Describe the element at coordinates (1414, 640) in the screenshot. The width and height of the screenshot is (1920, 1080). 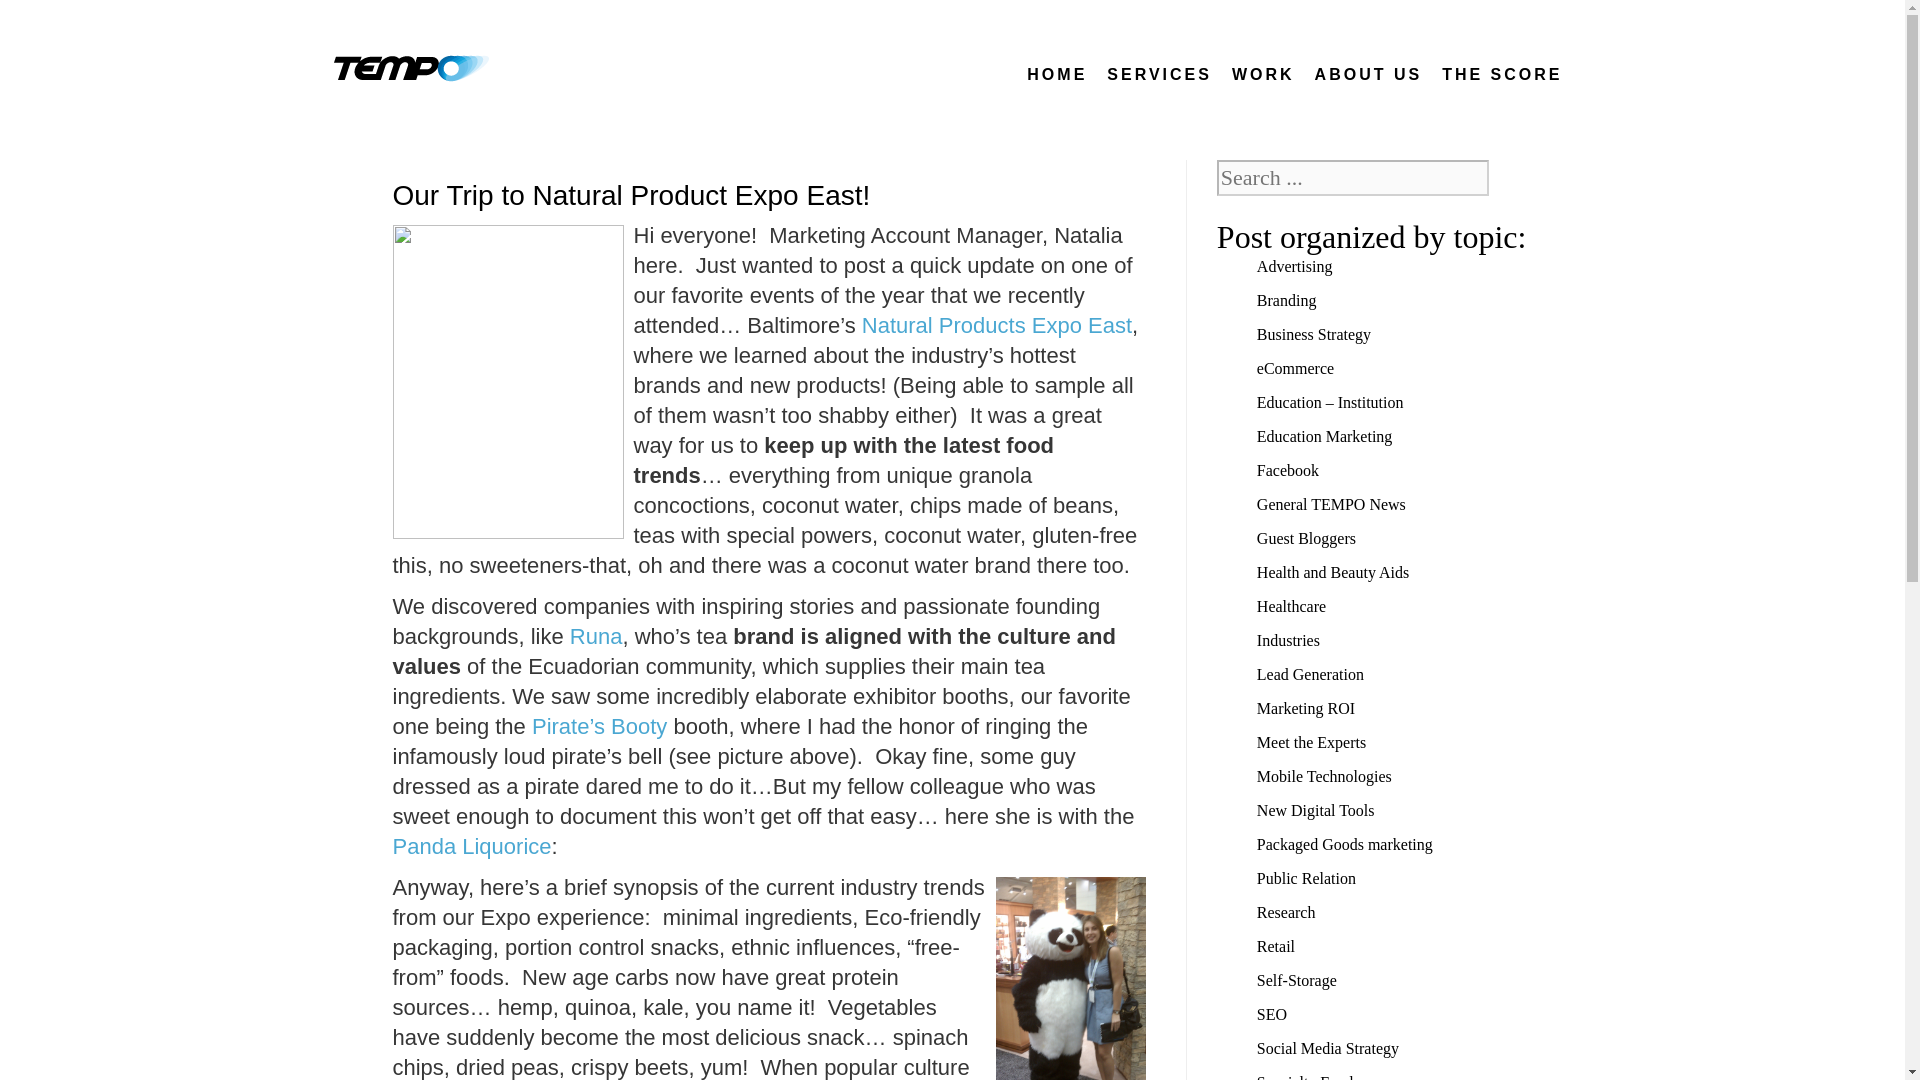
I see `Industries` at that location.